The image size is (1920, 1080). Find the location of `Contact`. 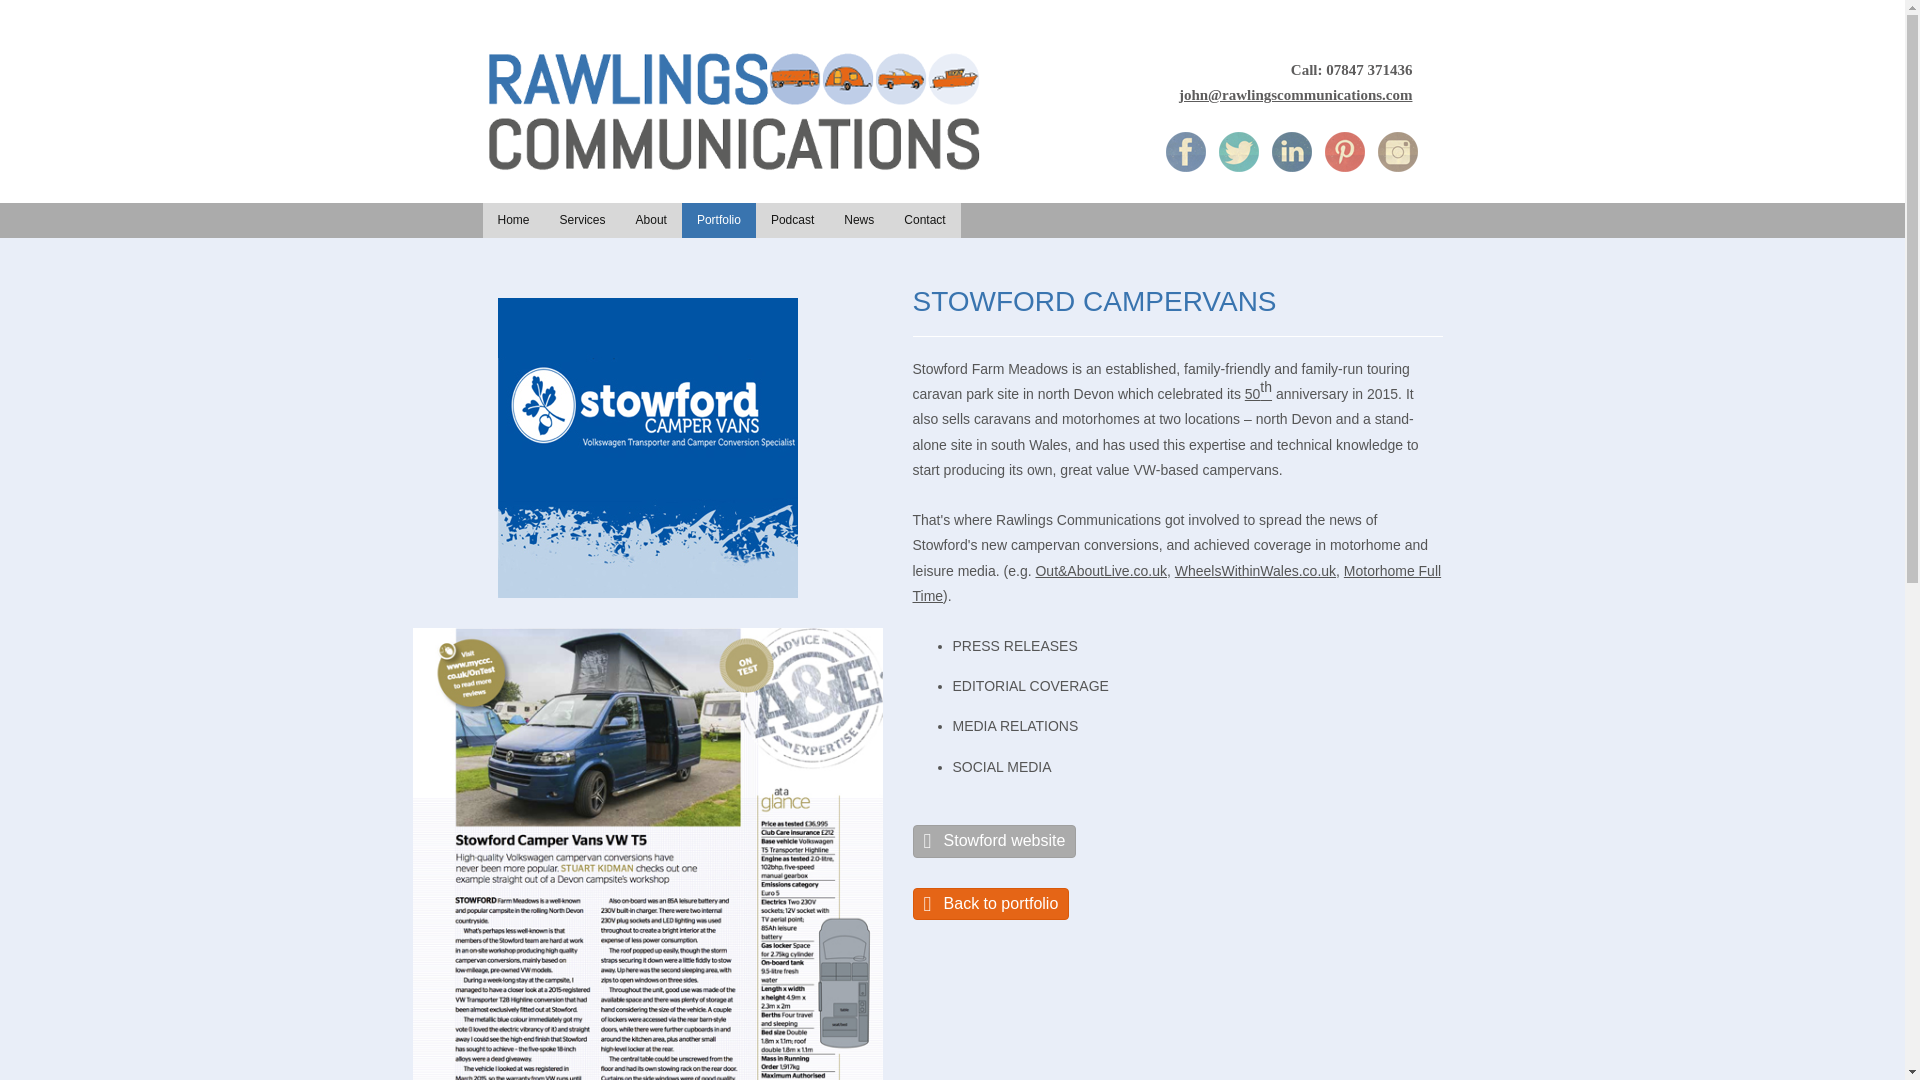

Contact is located at coordinates (924, 220).